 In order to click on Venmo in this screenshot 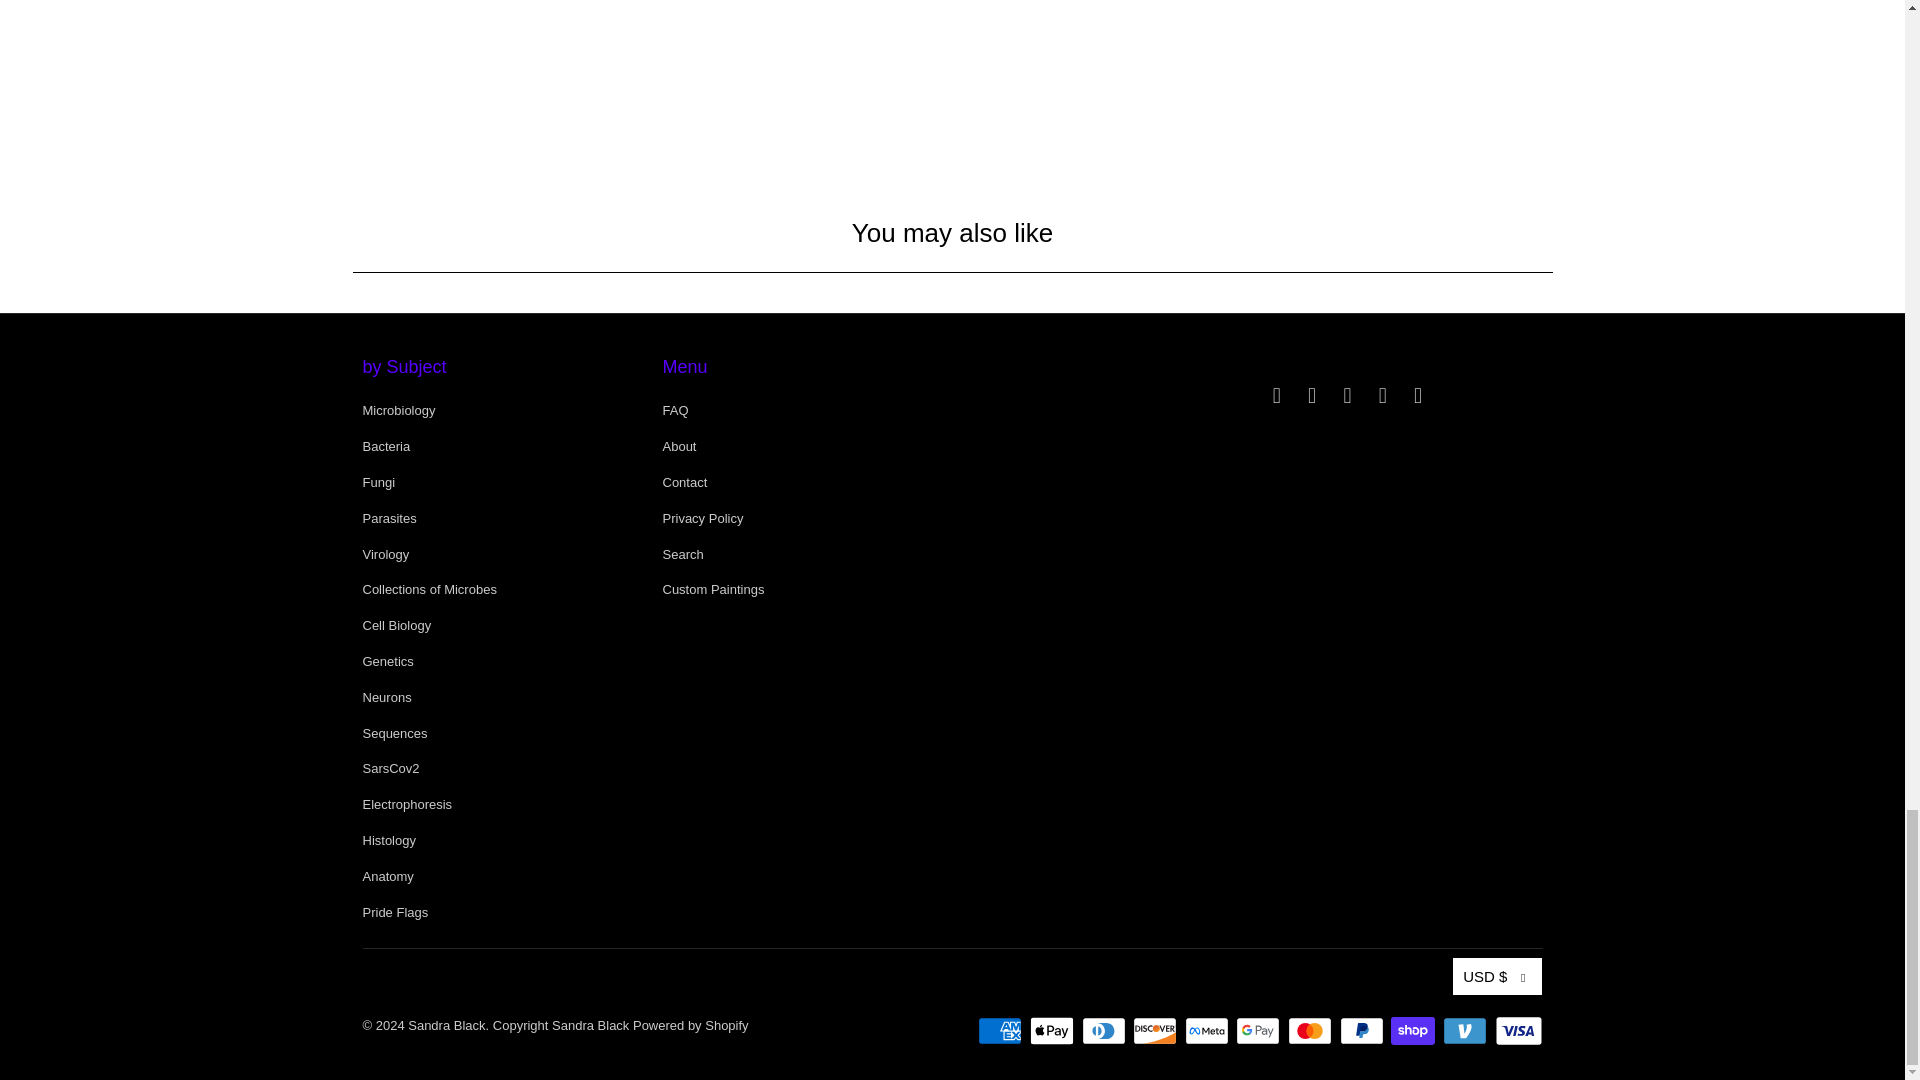, I will do `click(1467, 1031)`.